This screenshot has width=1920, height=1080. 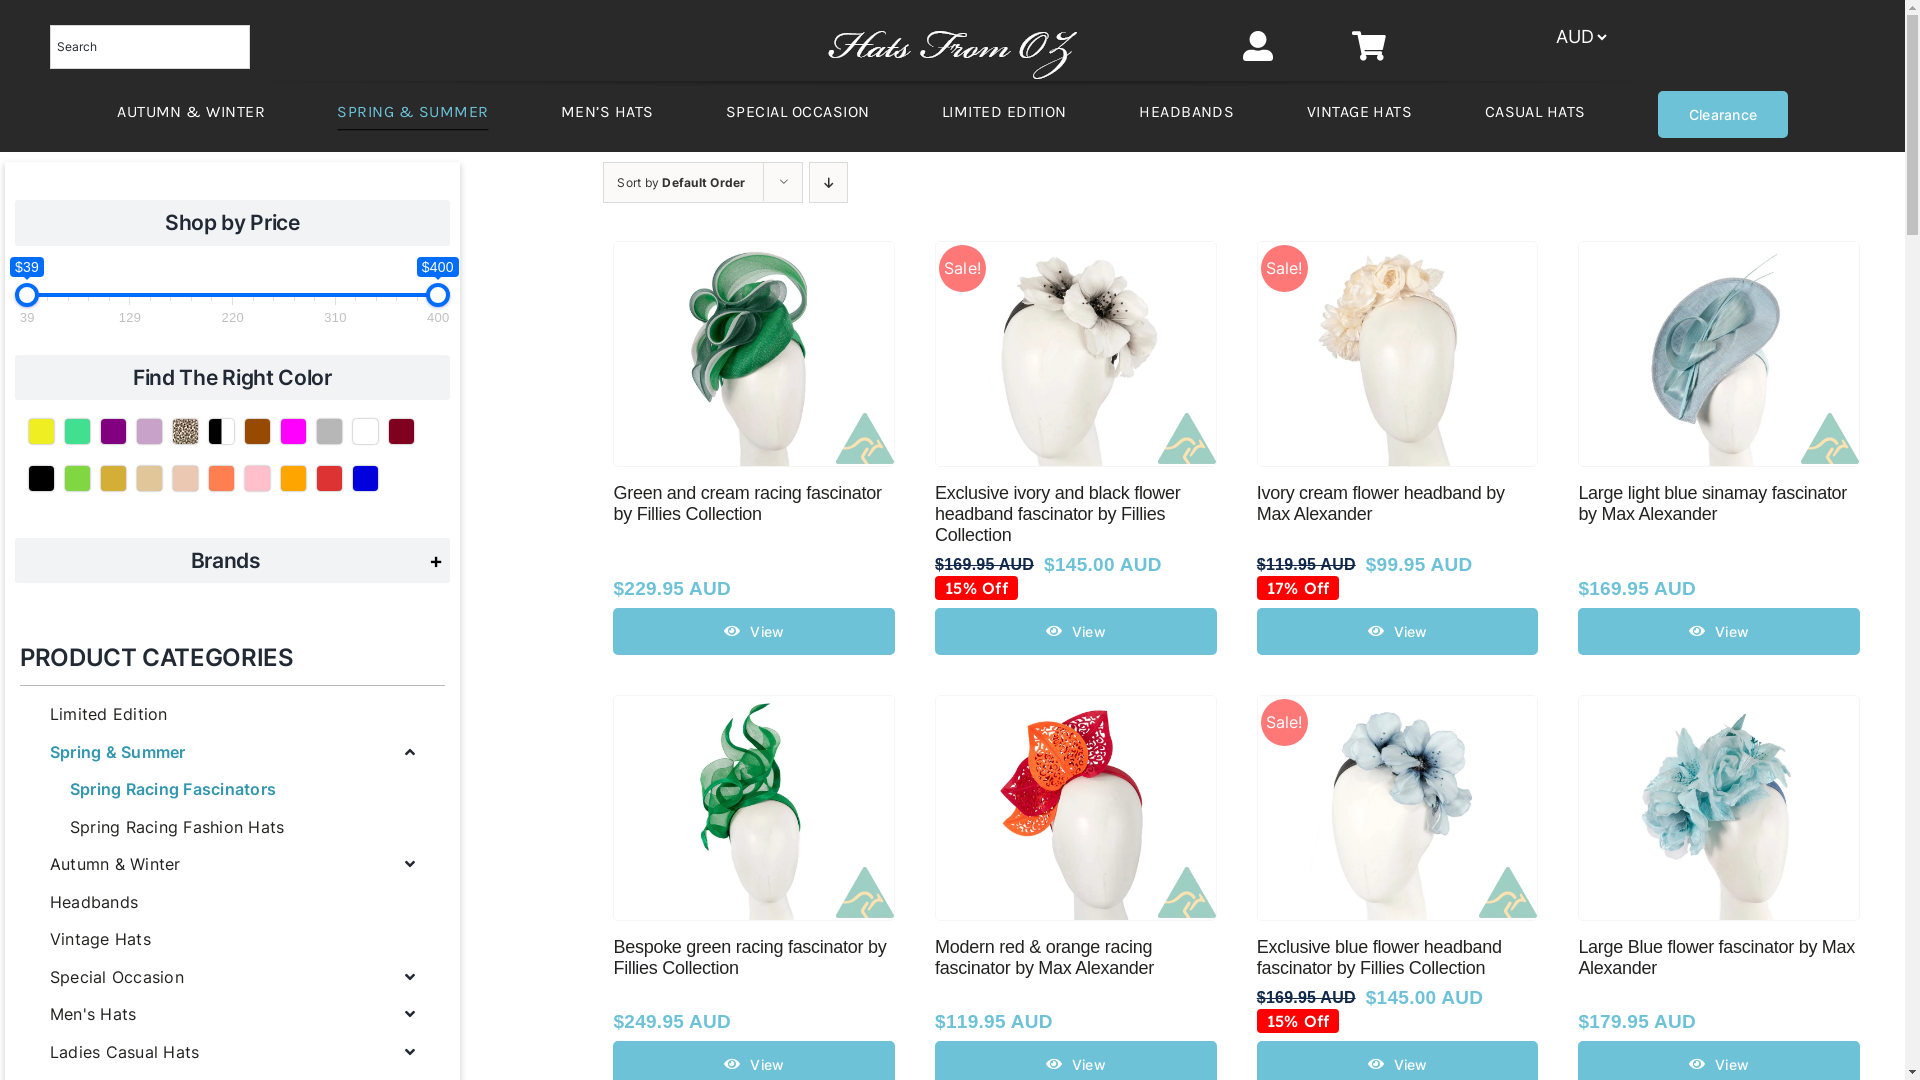 I want to click on Log In, so click(x=504, y=281).